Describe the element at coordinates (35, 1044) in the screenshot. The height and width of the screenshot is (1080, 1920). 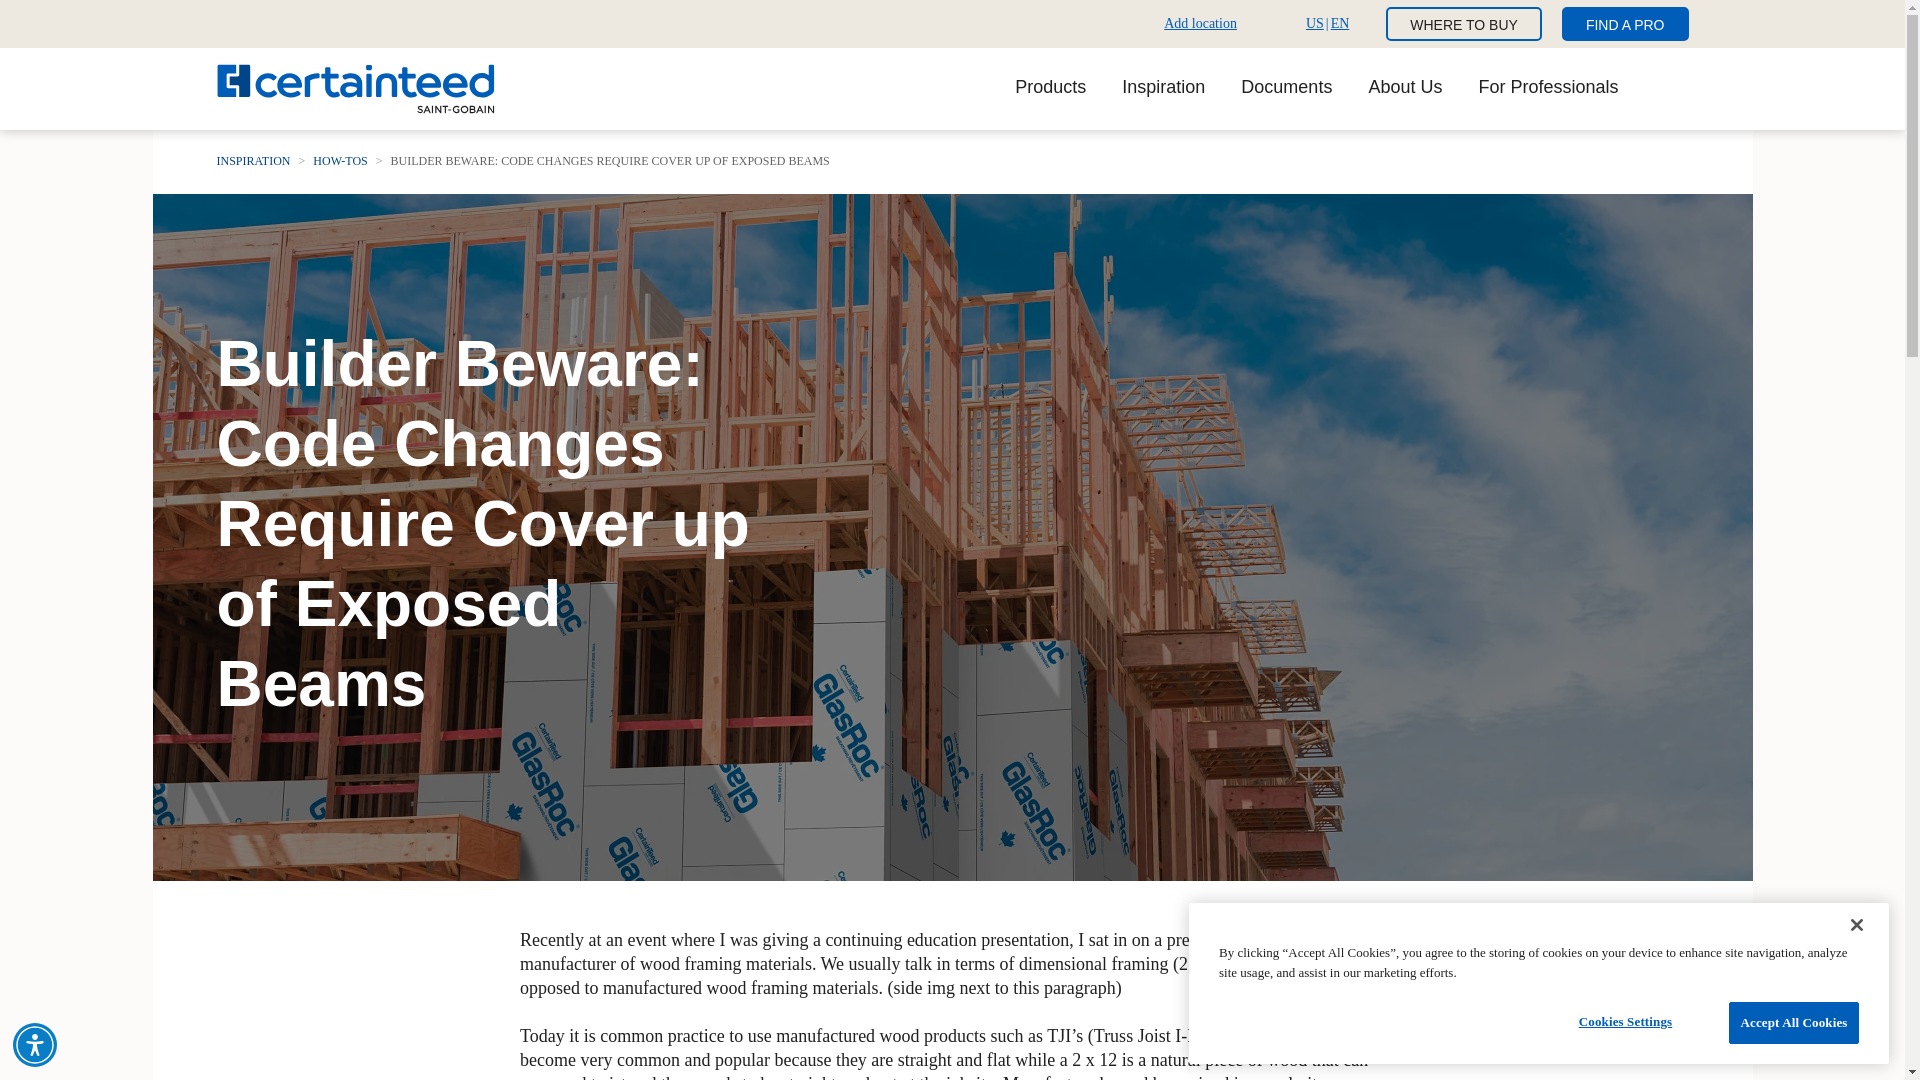
I see `Accessibility Menu` at that location.